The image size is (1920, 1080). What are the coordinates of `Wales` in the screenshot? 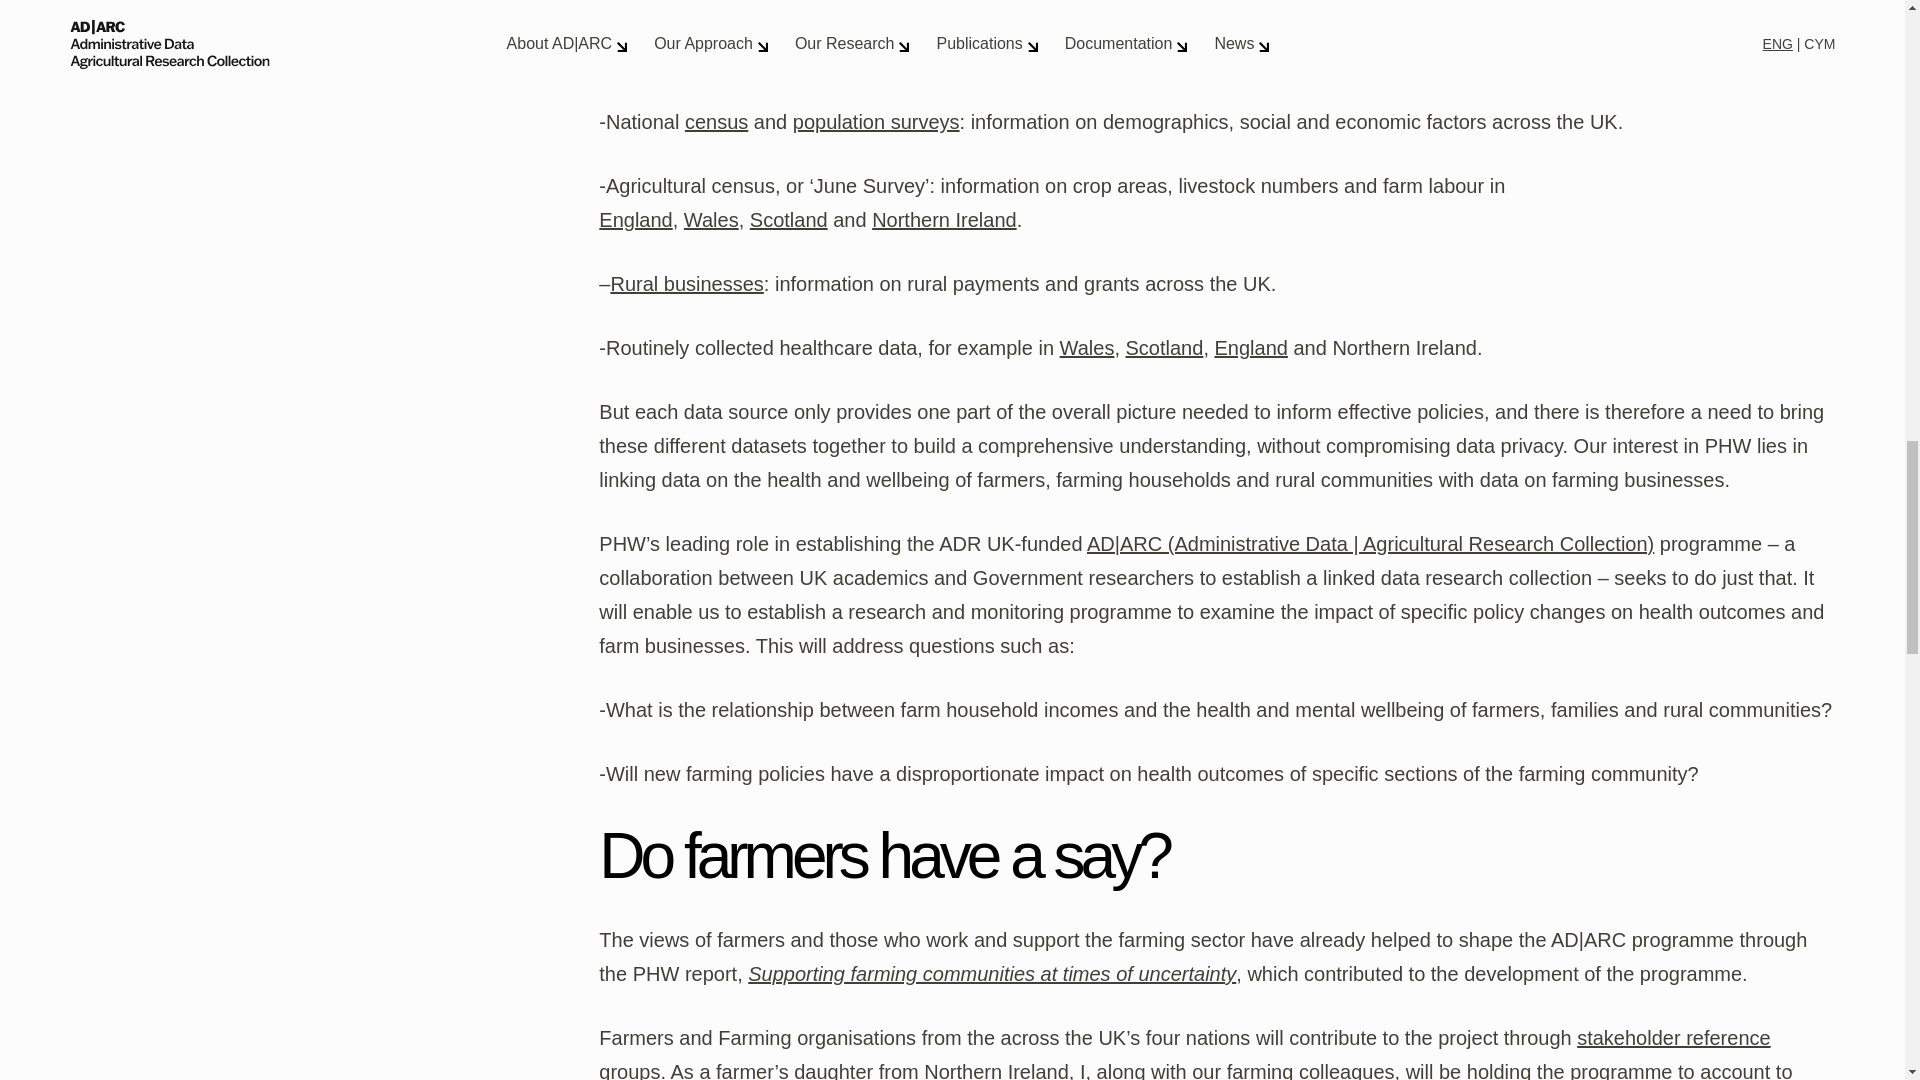 It's located at (1087, 347).